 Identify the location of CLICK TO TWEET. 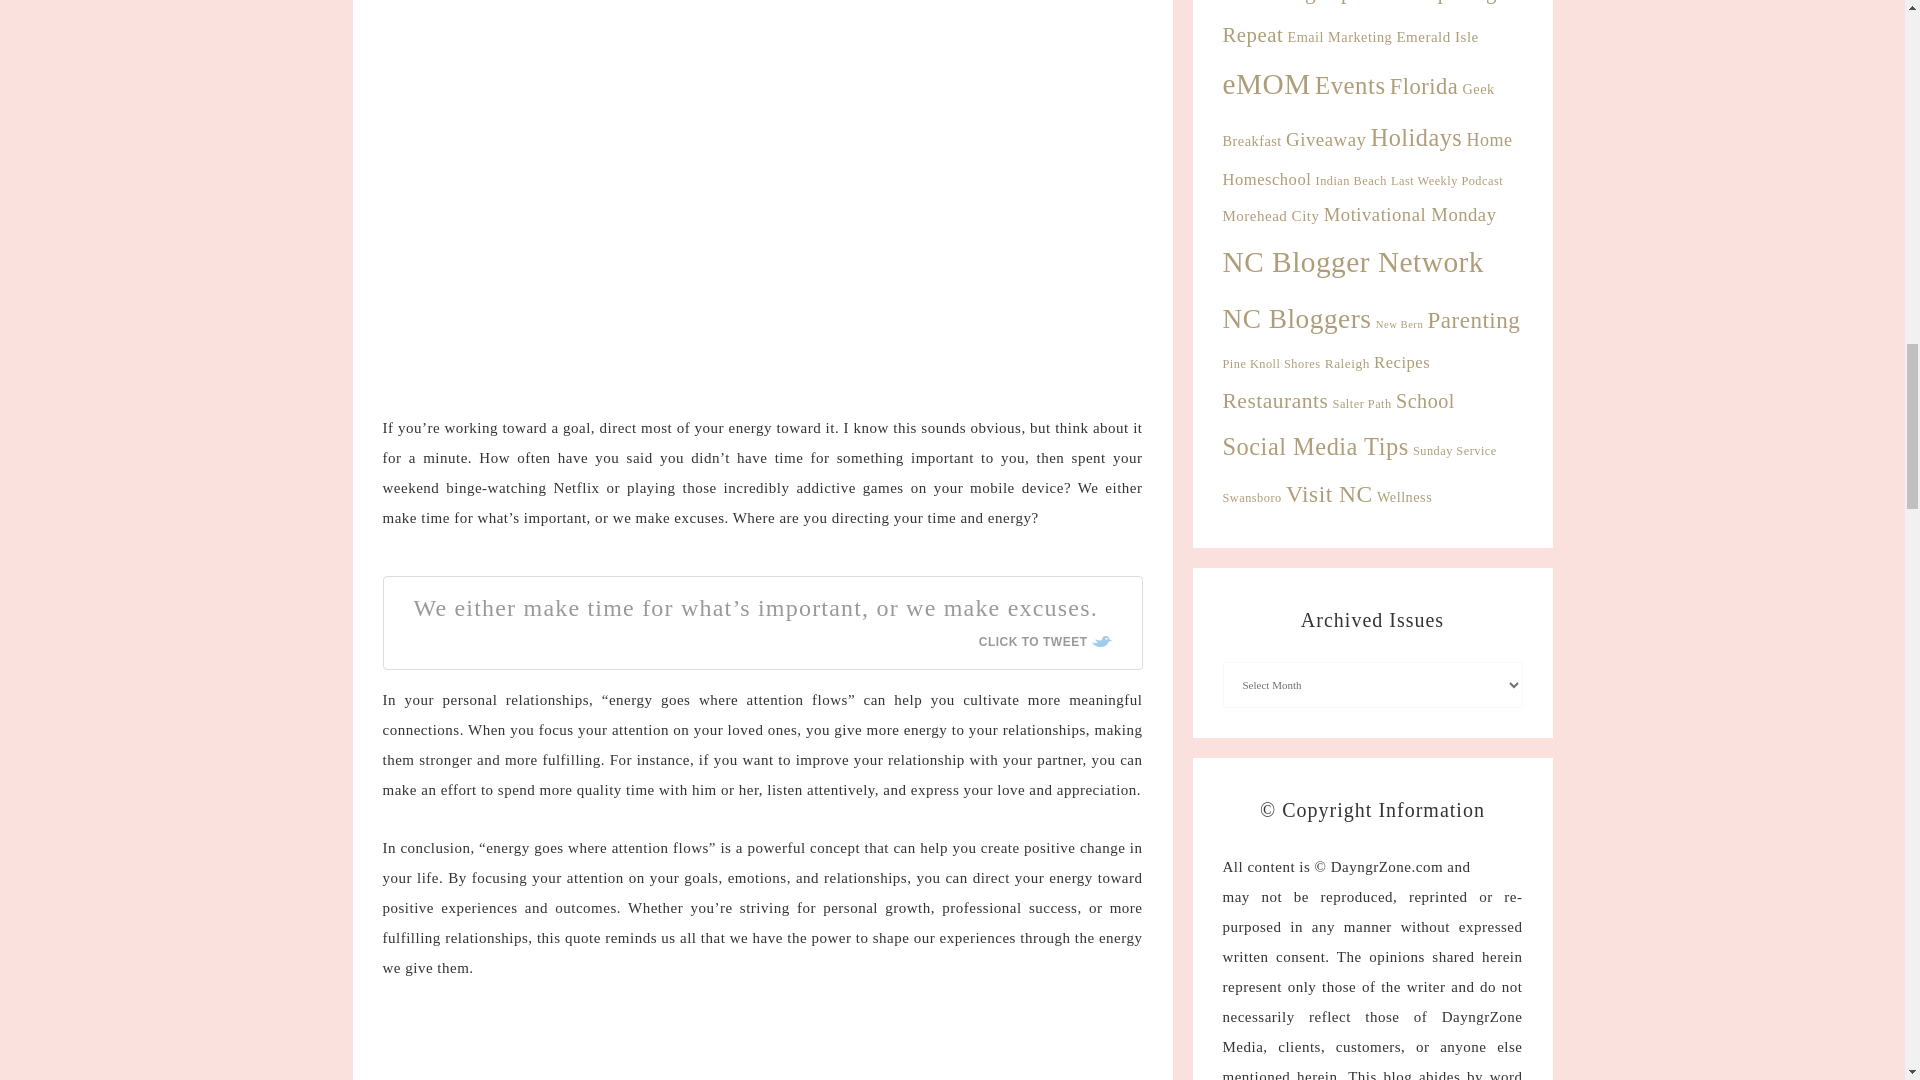
(1045, 642).